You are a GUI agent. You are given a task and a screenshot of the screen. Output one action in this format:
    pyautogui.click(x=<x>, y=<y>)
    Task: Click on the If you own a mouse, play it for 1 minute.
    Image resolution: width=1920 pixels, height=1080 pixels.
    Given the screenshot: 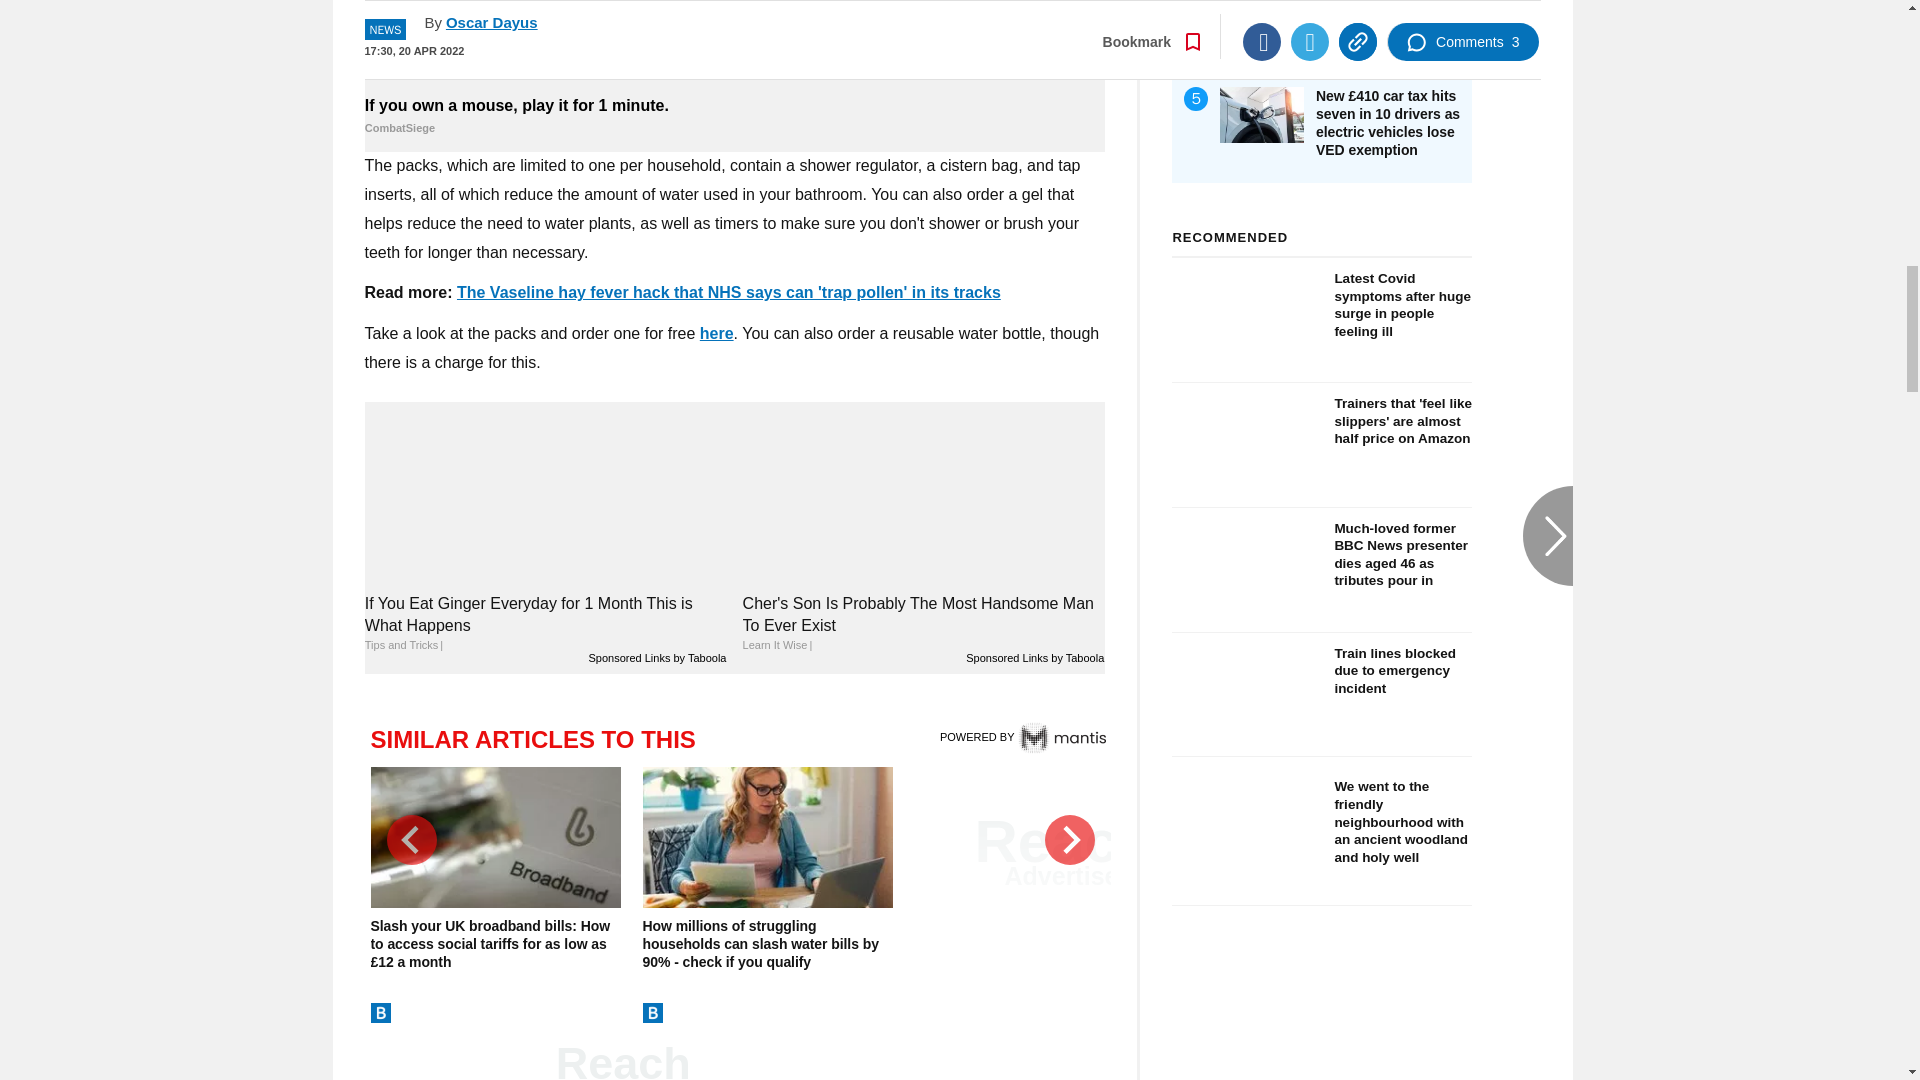 What is the action you would take?
    pyautogui.click(x=734, y=45)
    